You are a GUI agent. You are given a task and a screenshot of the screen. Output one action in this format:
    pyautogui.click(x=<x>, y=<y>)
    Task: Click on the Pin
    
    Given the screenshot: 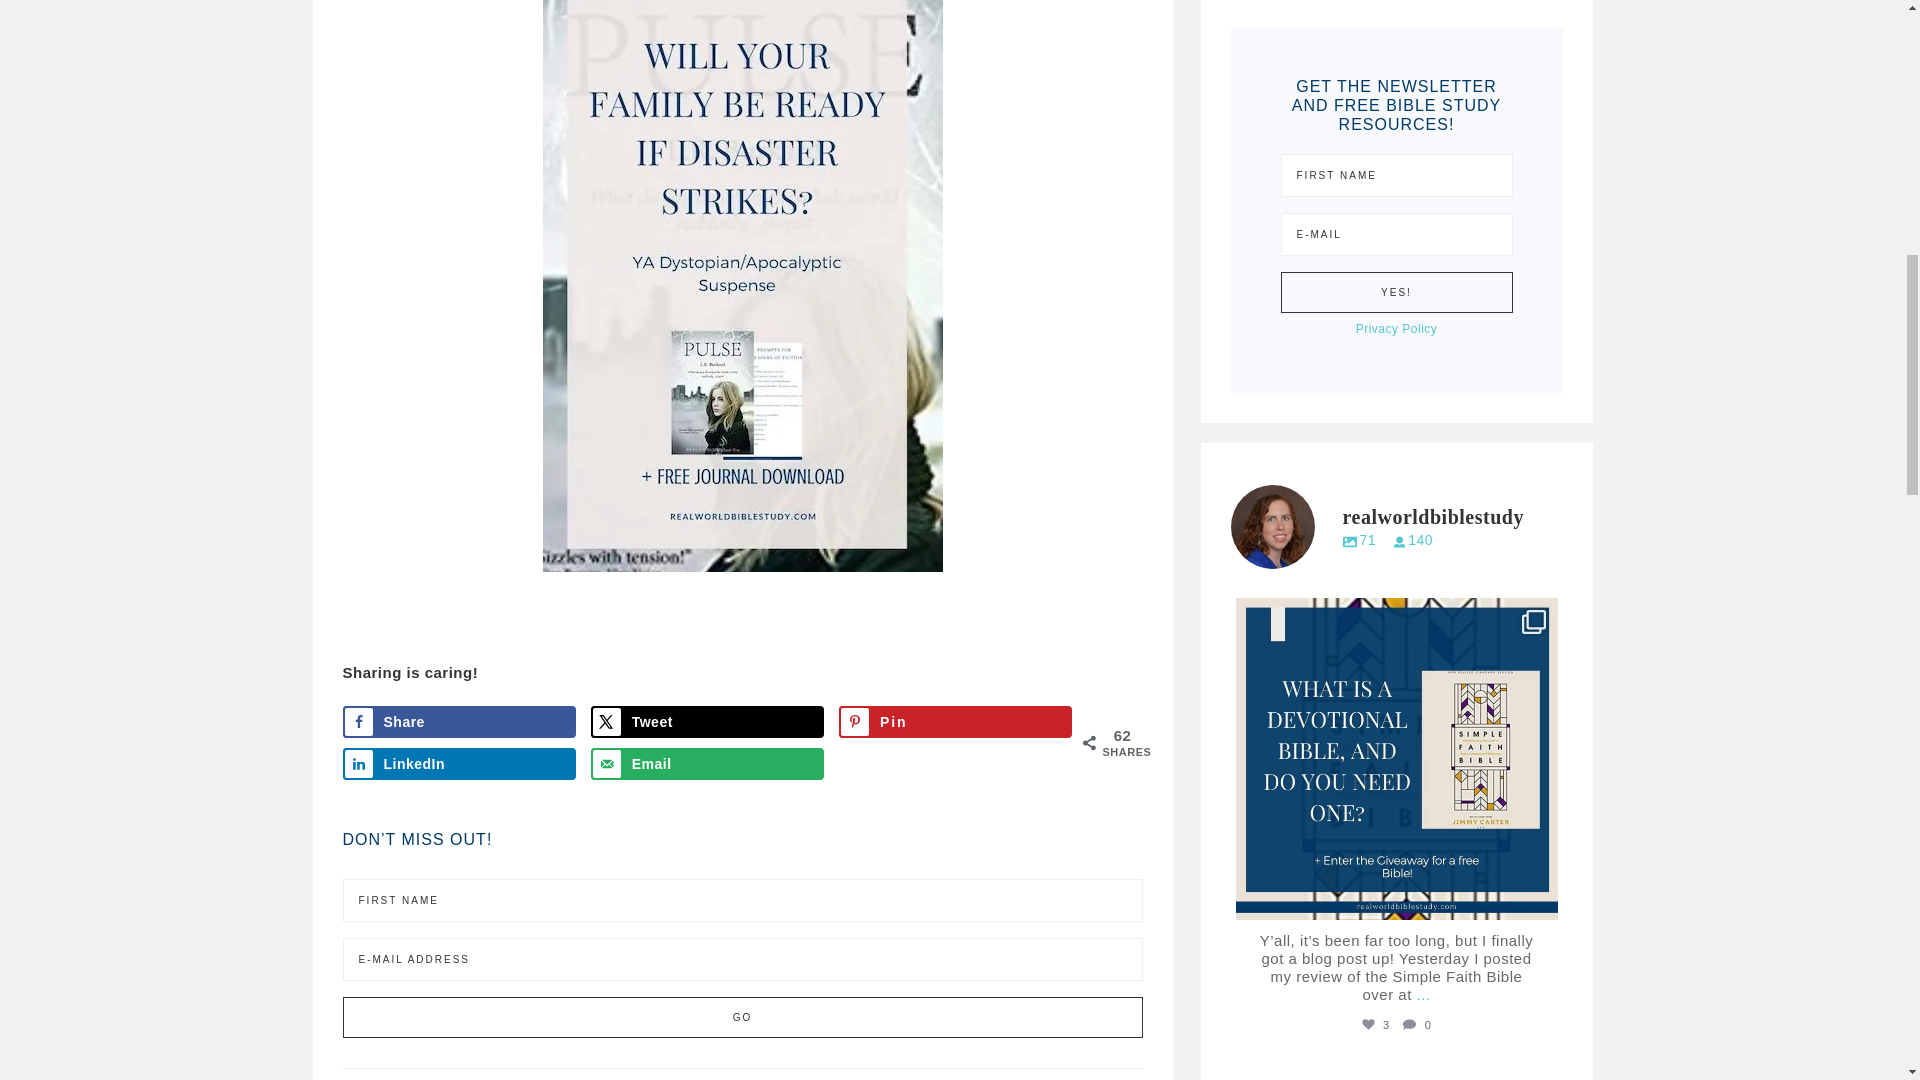 What is the action you would take?
    pyautogui.click(x=956, y=722)
    